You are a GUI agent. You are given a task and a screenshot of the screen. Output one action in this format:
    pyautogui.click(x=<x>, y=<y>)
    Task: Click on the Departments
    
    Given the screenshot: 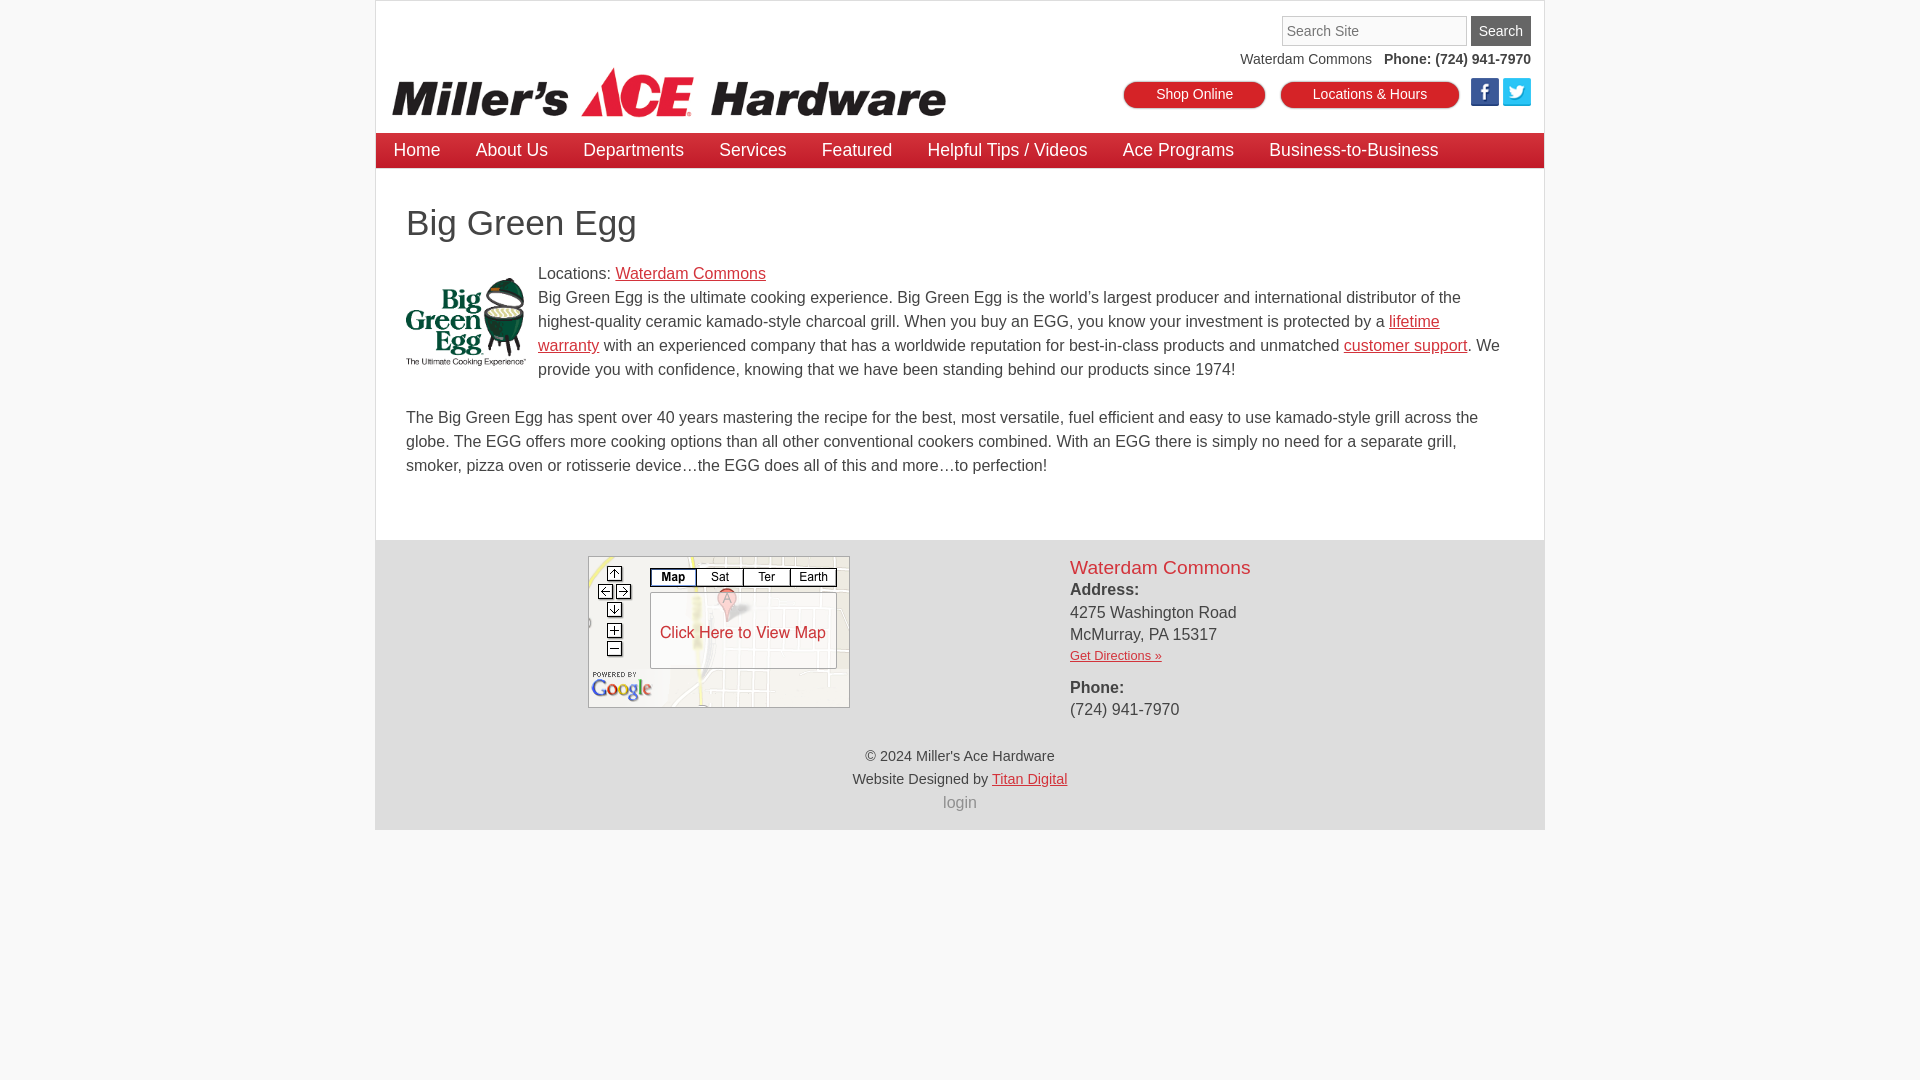 What is the action you would take?
    pyautogui.click(x=634, y=150)
    